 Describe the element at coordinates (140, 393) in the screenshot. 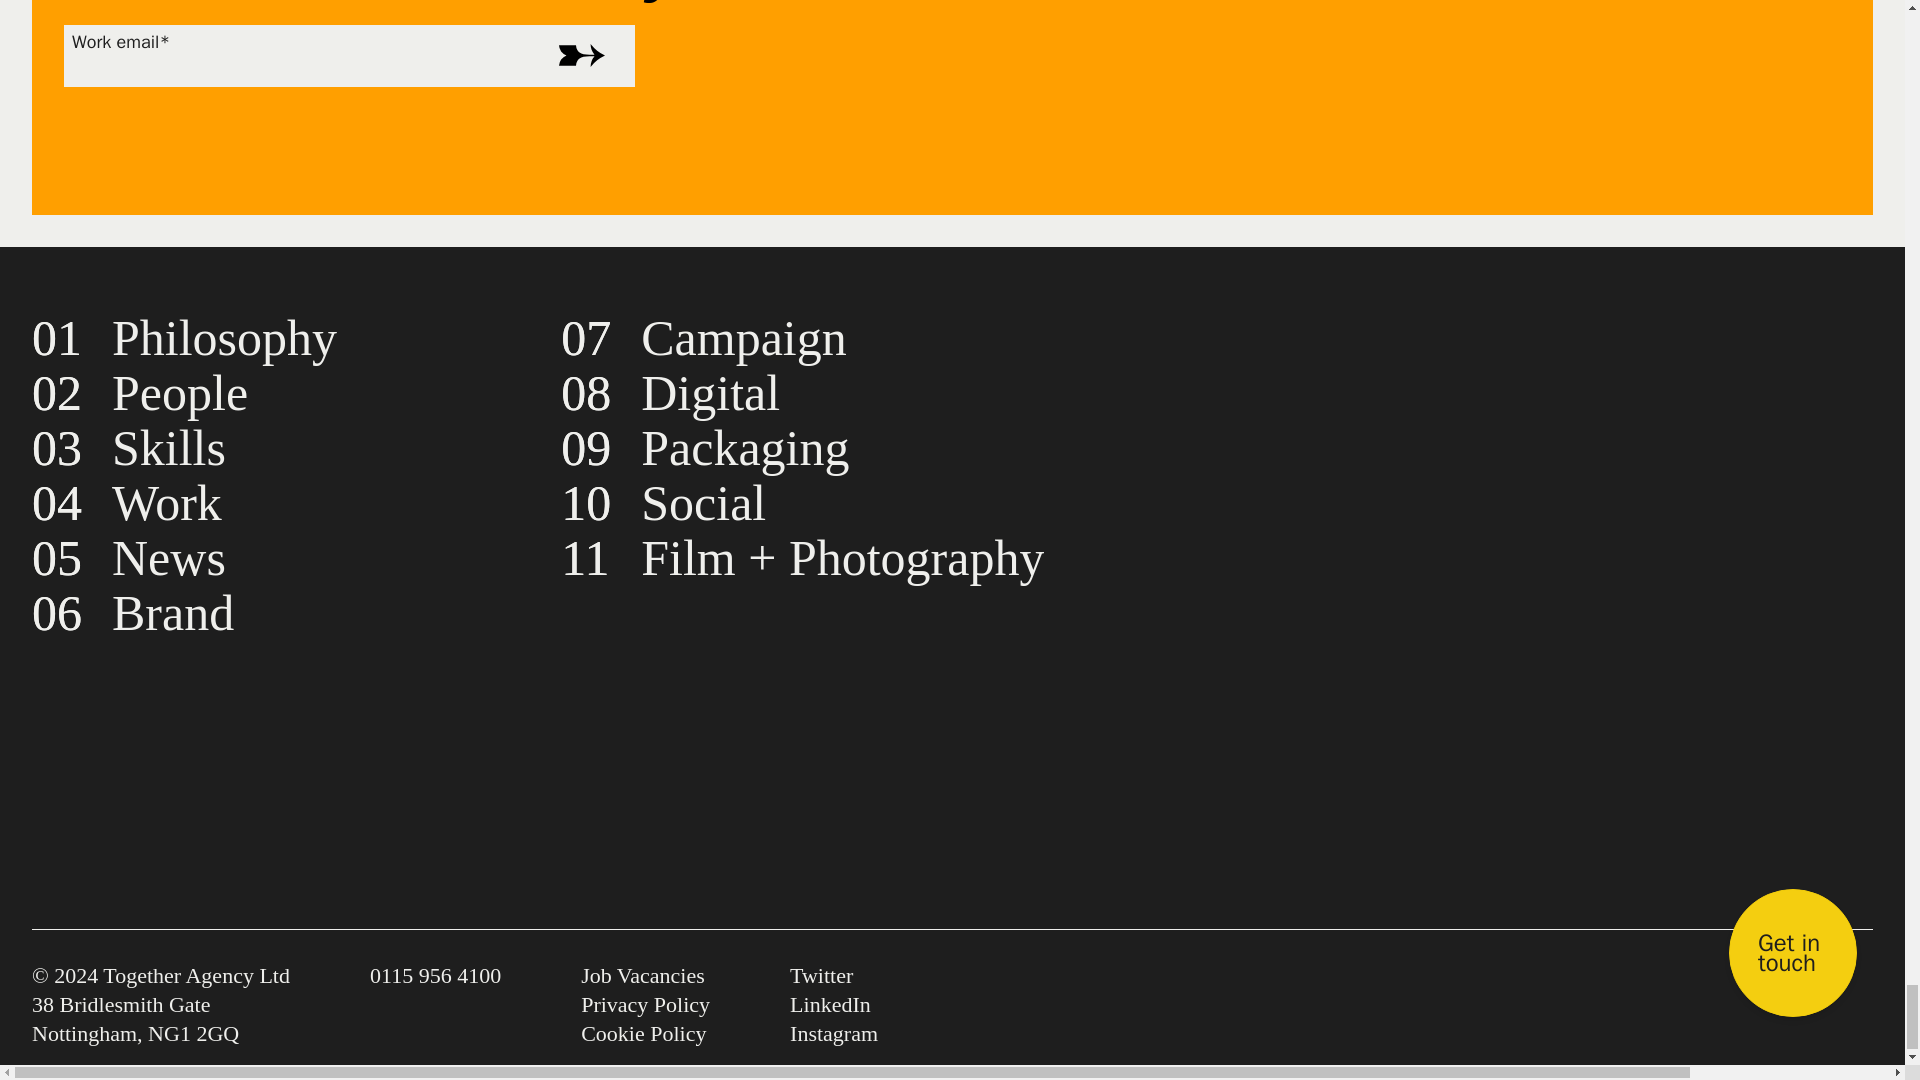

I see `02People` at that location.